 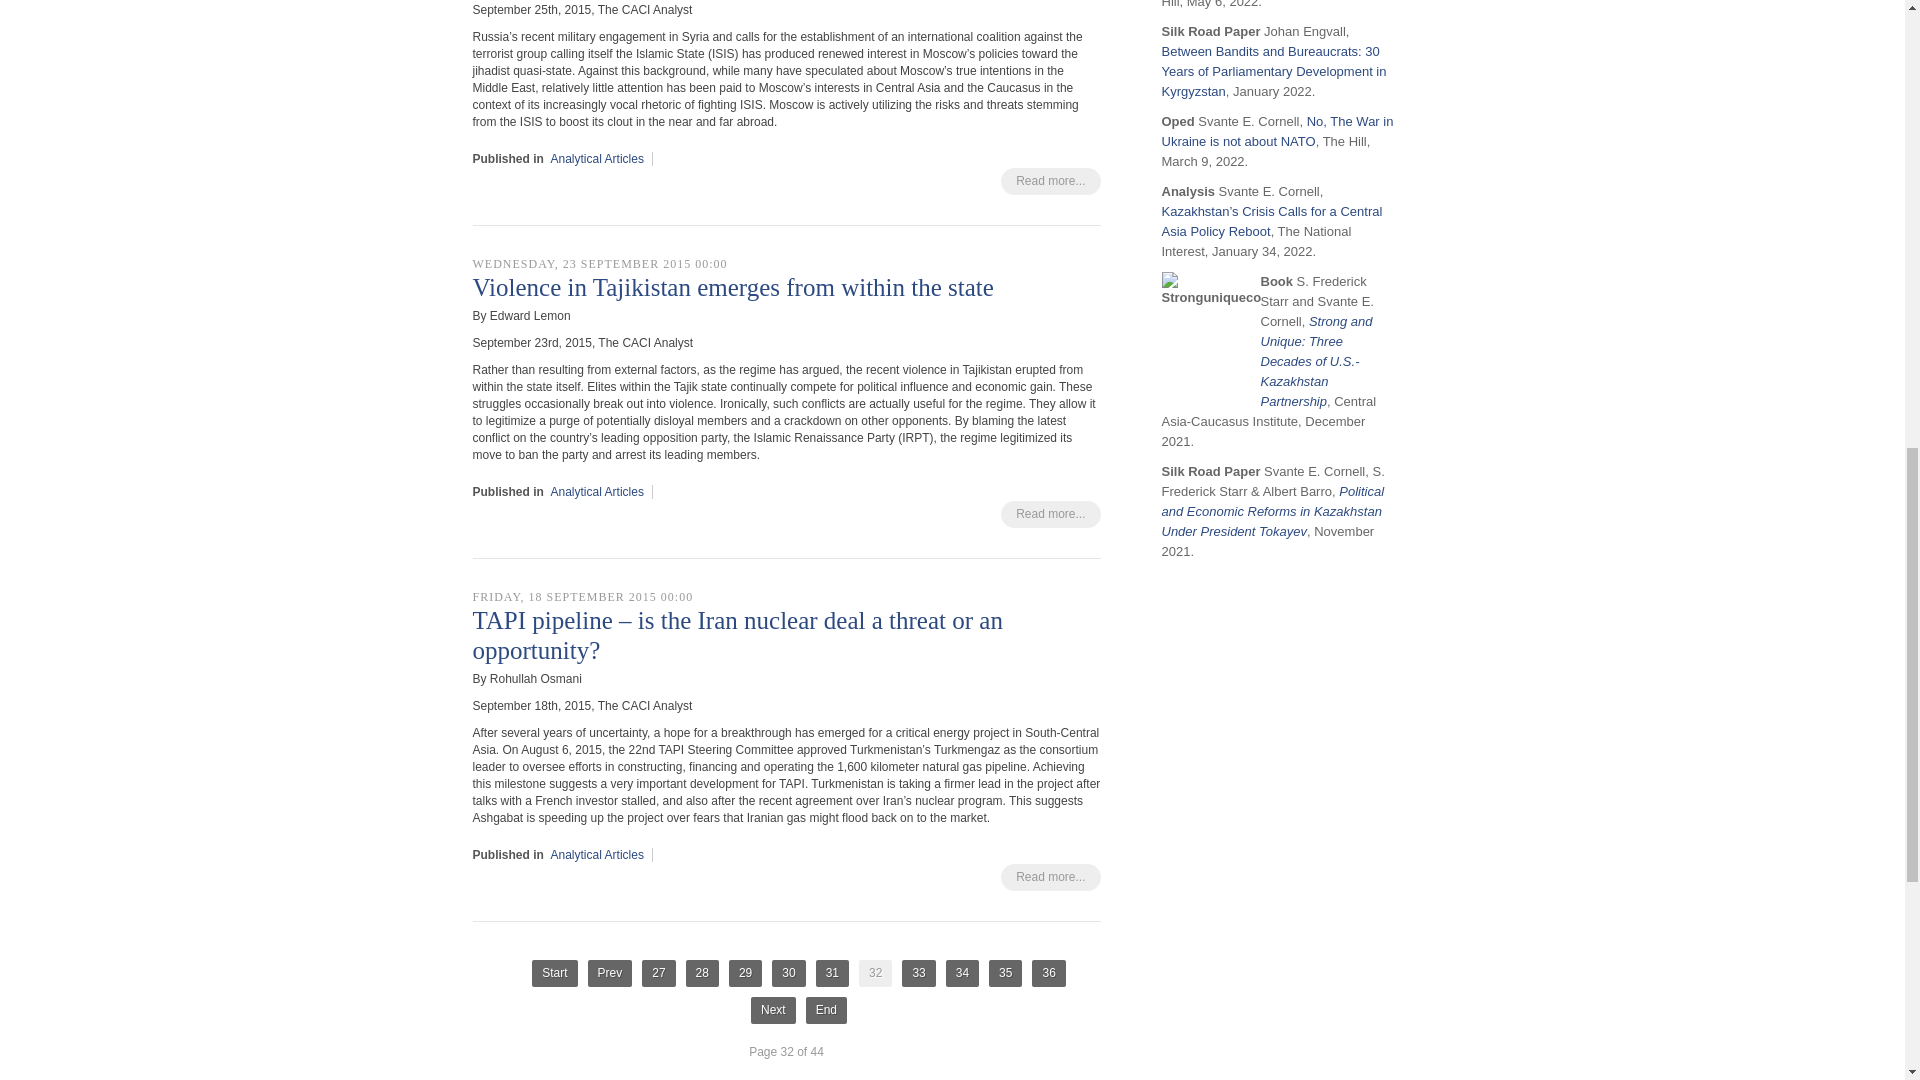 I want to click on 31, so click(x=832, y=974).